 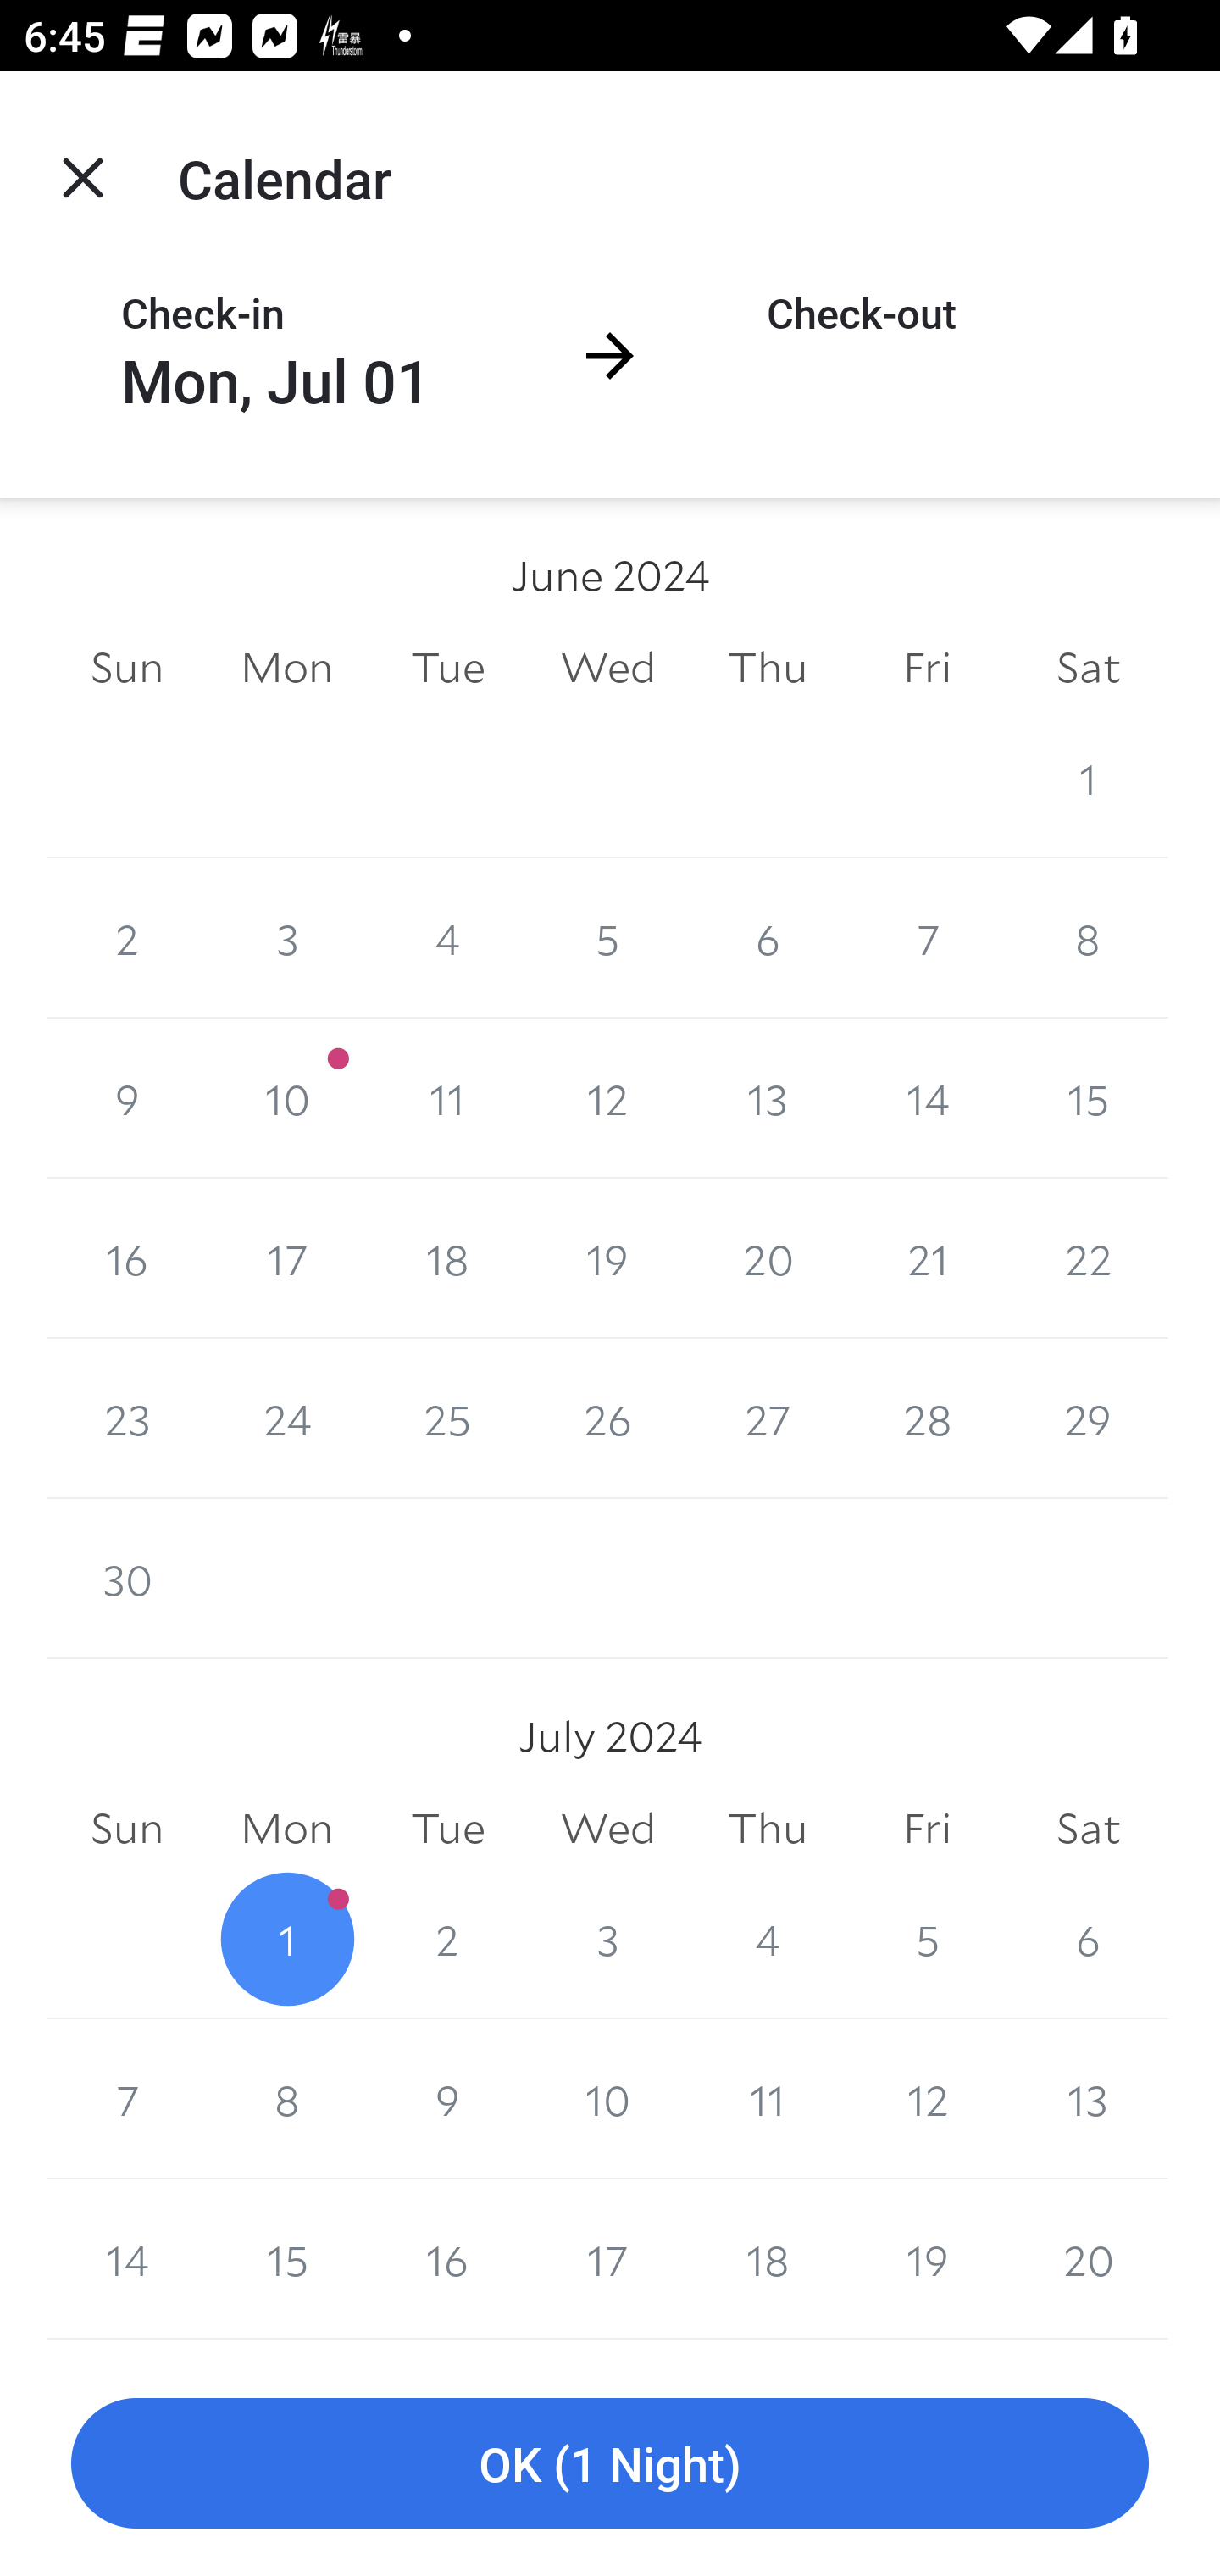 What do you see at coordinates (1088, 937) in the screenshot?
I see `8 8 June 2024` at bounding box center [1088, 937].